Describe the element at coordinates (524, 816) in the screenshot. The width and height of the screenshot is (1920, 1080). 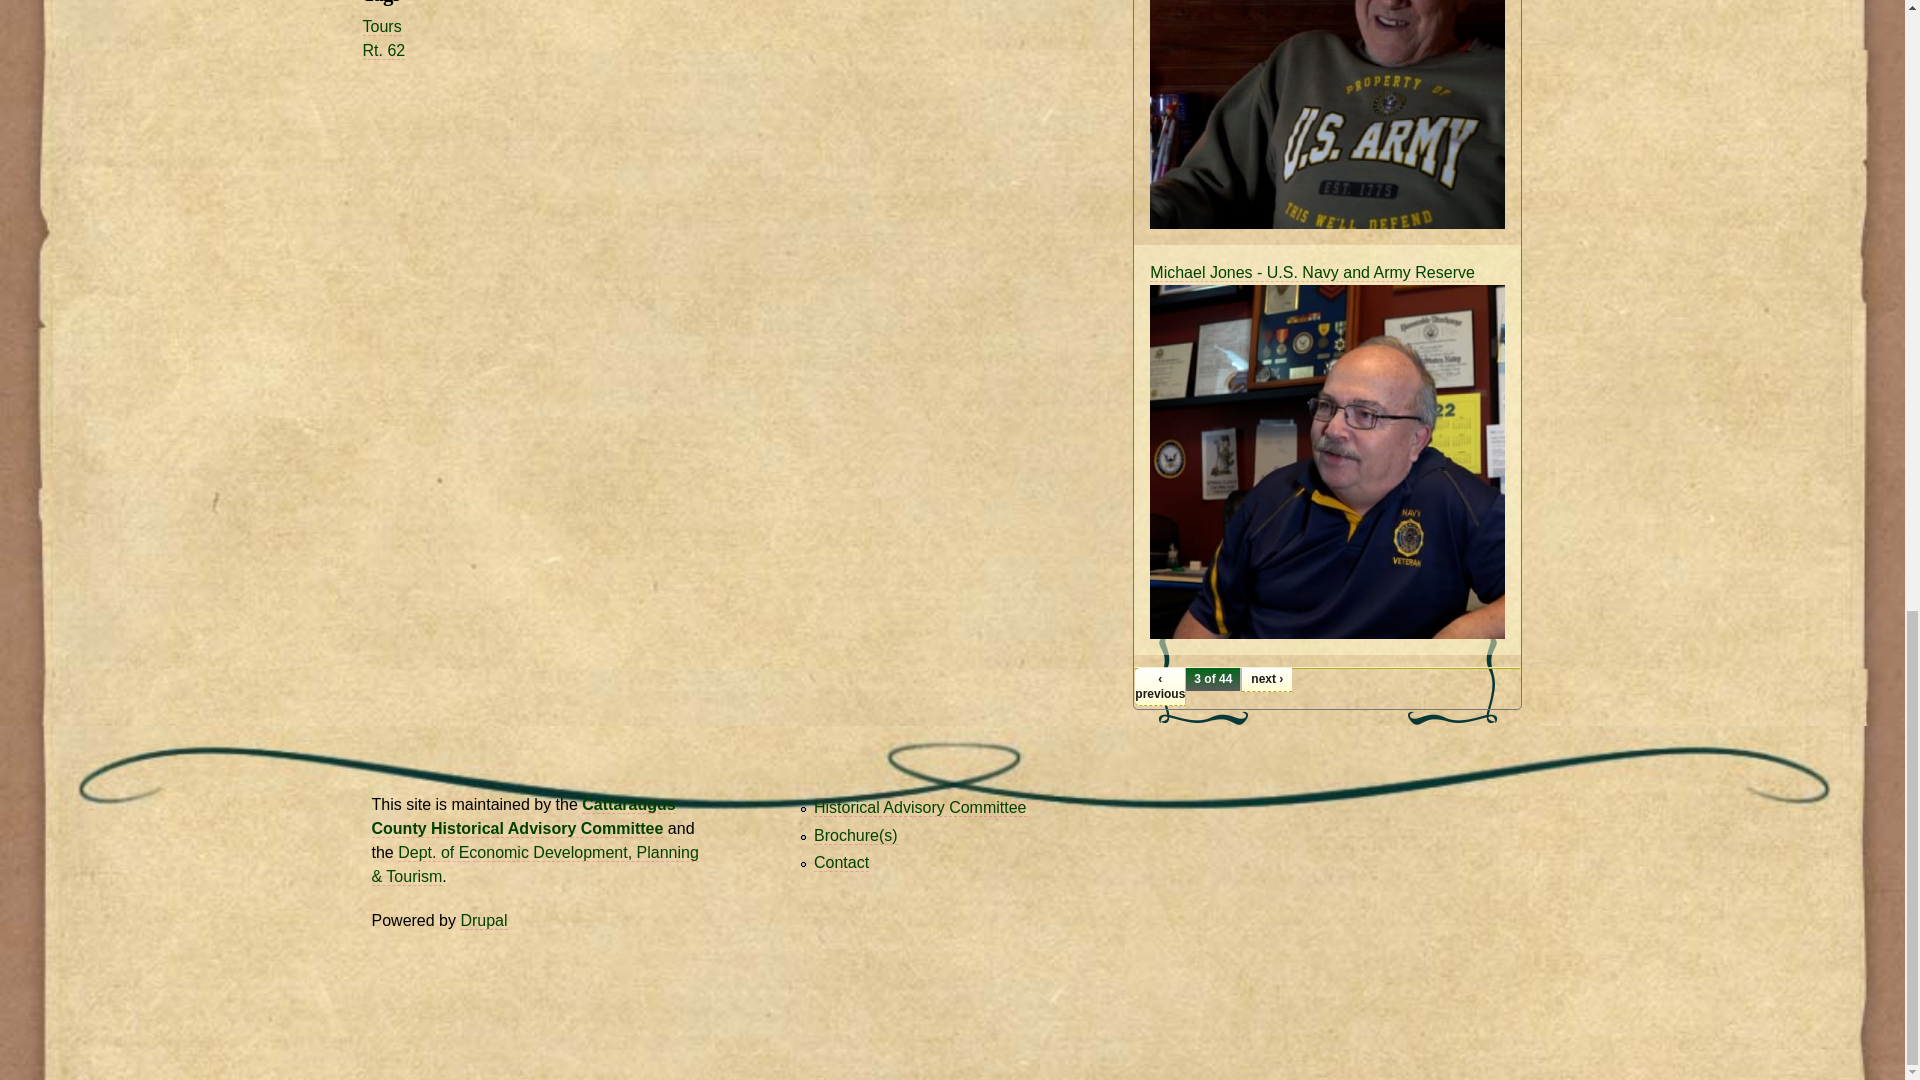
I see `Cattaraugus County Historical Advisory Committee` at that location.